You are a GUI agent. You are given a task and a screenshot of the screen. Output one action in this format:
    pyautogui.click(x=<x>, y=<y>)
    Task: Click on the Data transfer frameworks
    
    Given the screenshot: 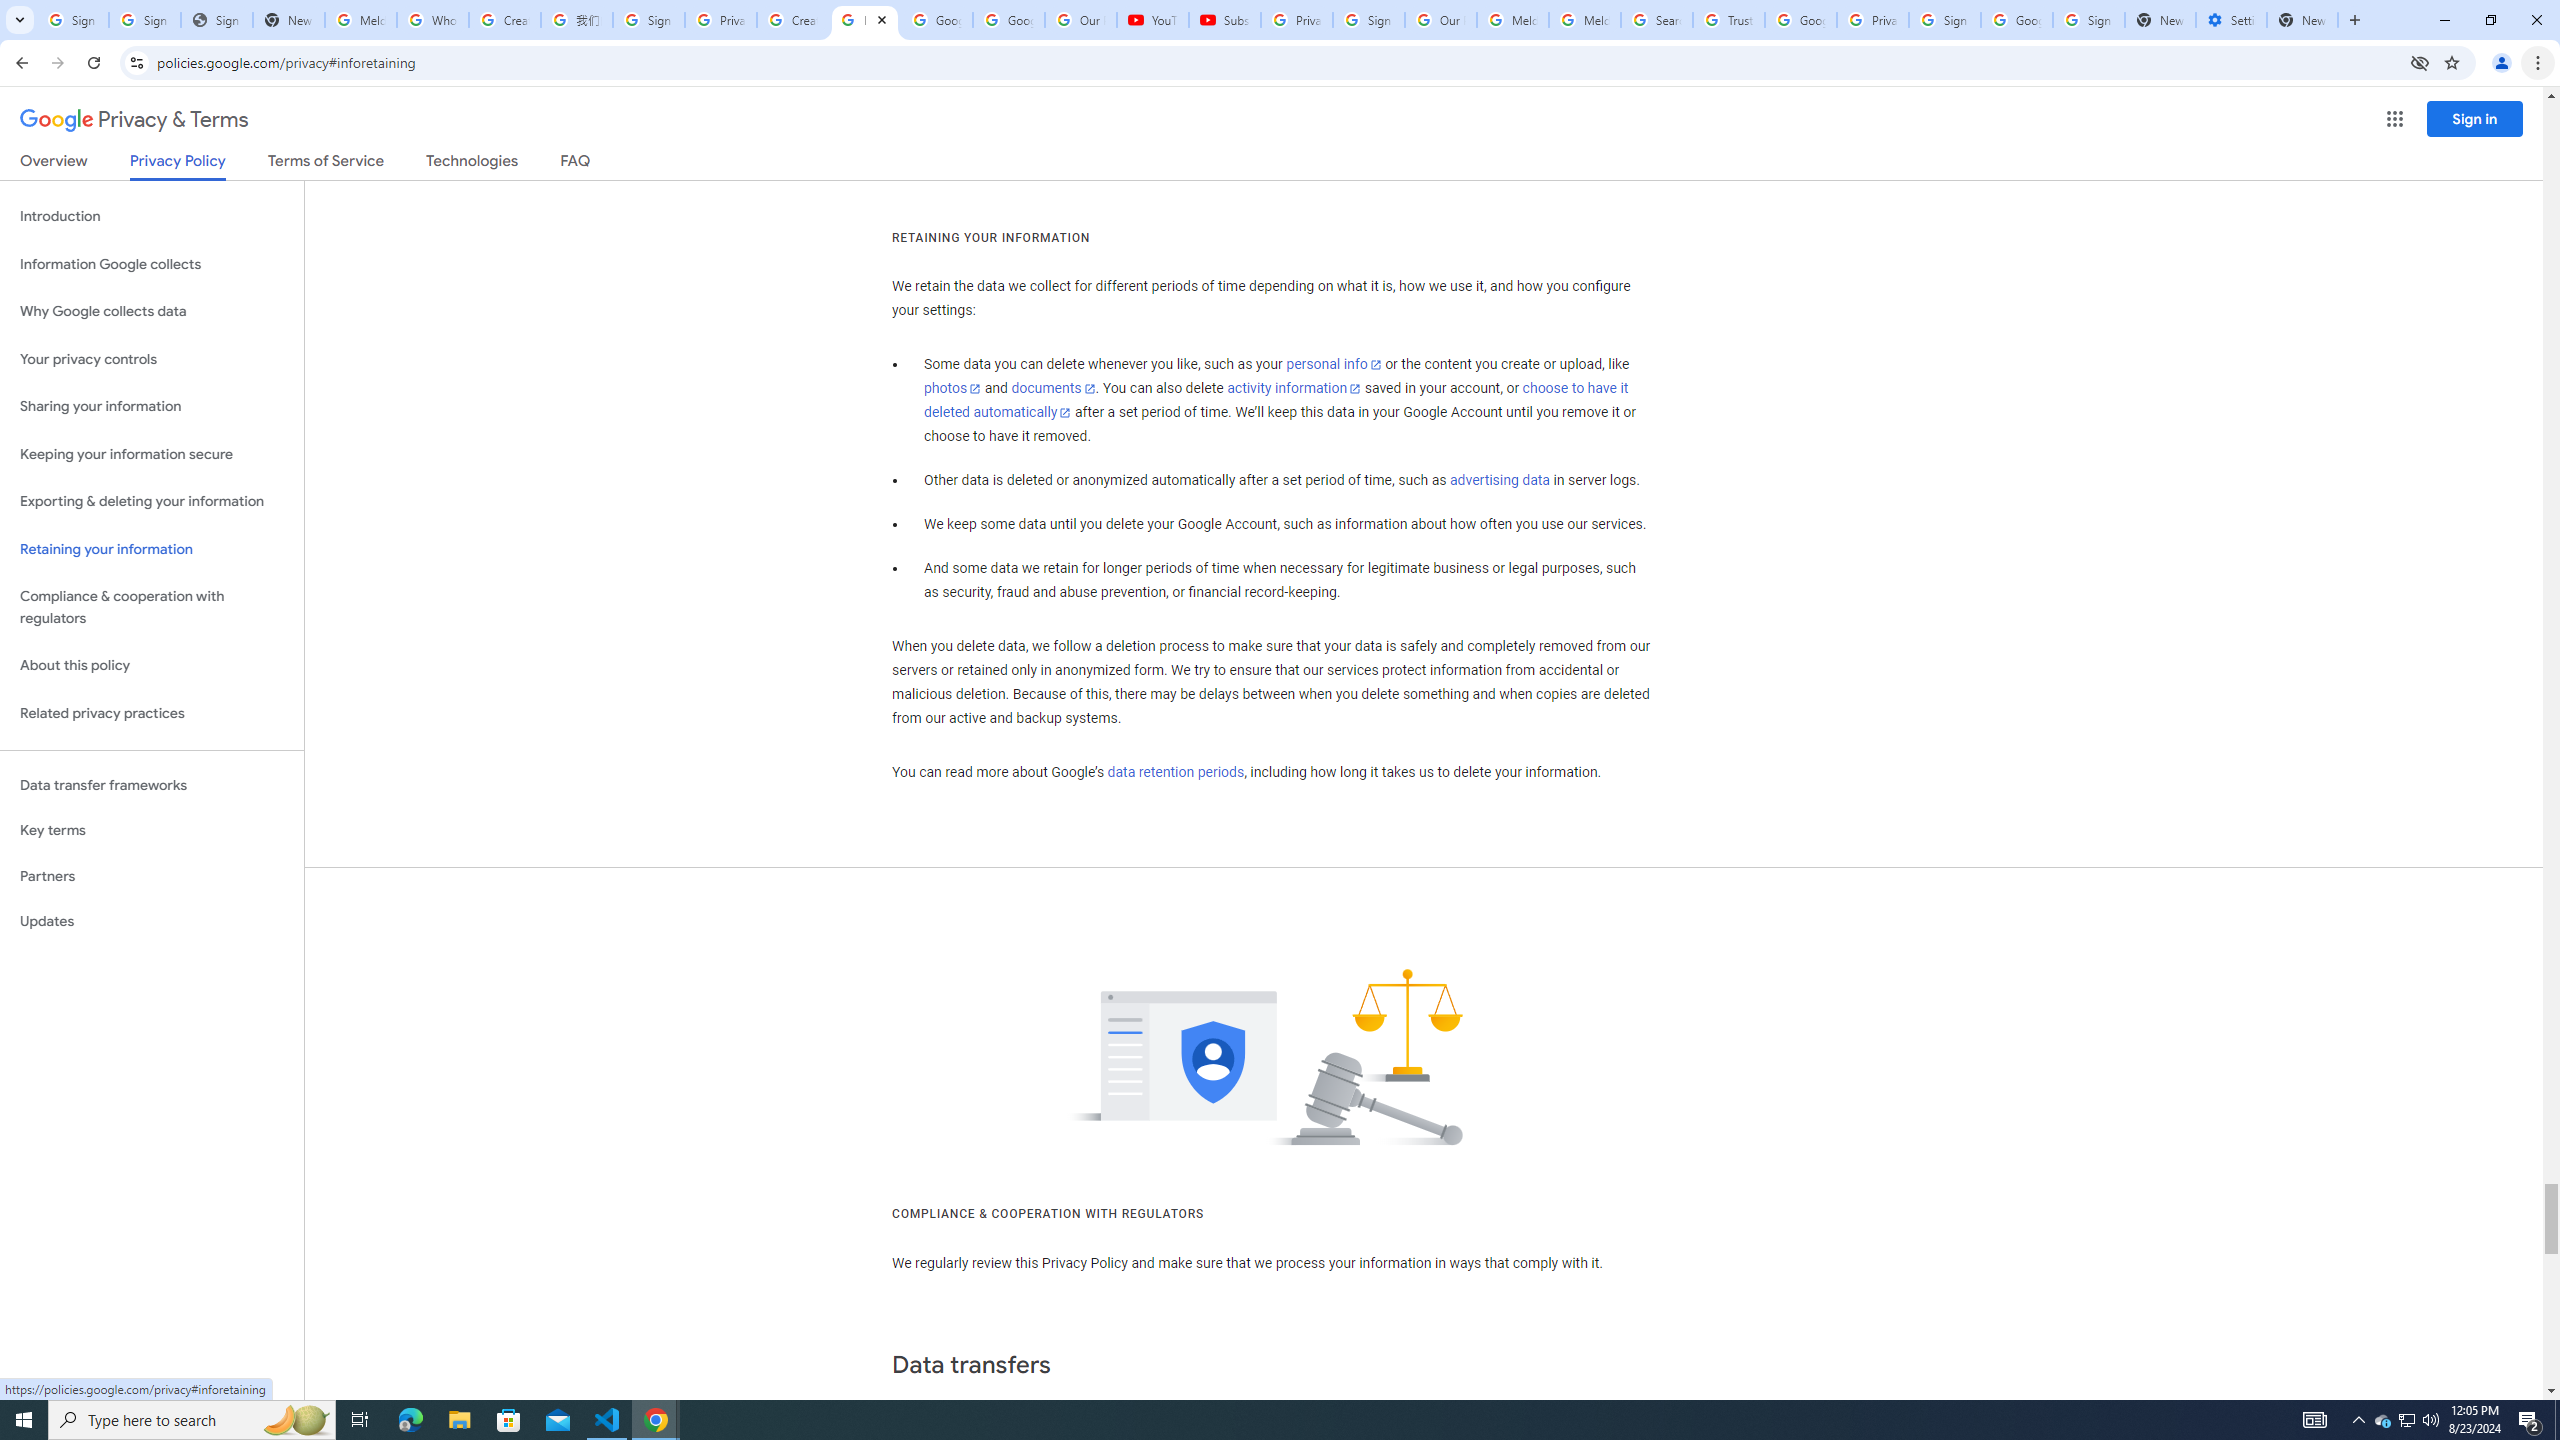 What is the action you would take?
    pyautogui.click(x=152, y=785)
    